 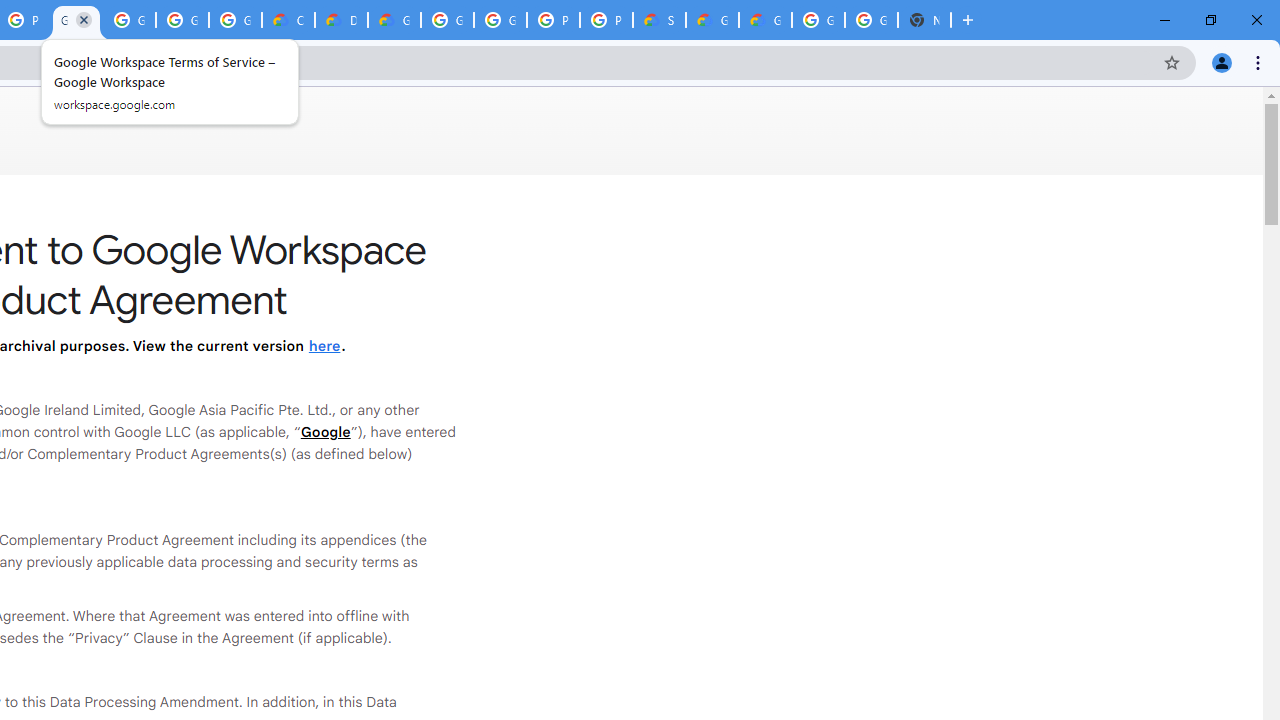 What do you see at coordinates (924, 20) in the screenshot?
I see `New Tab` at bounding box center [924, 20].